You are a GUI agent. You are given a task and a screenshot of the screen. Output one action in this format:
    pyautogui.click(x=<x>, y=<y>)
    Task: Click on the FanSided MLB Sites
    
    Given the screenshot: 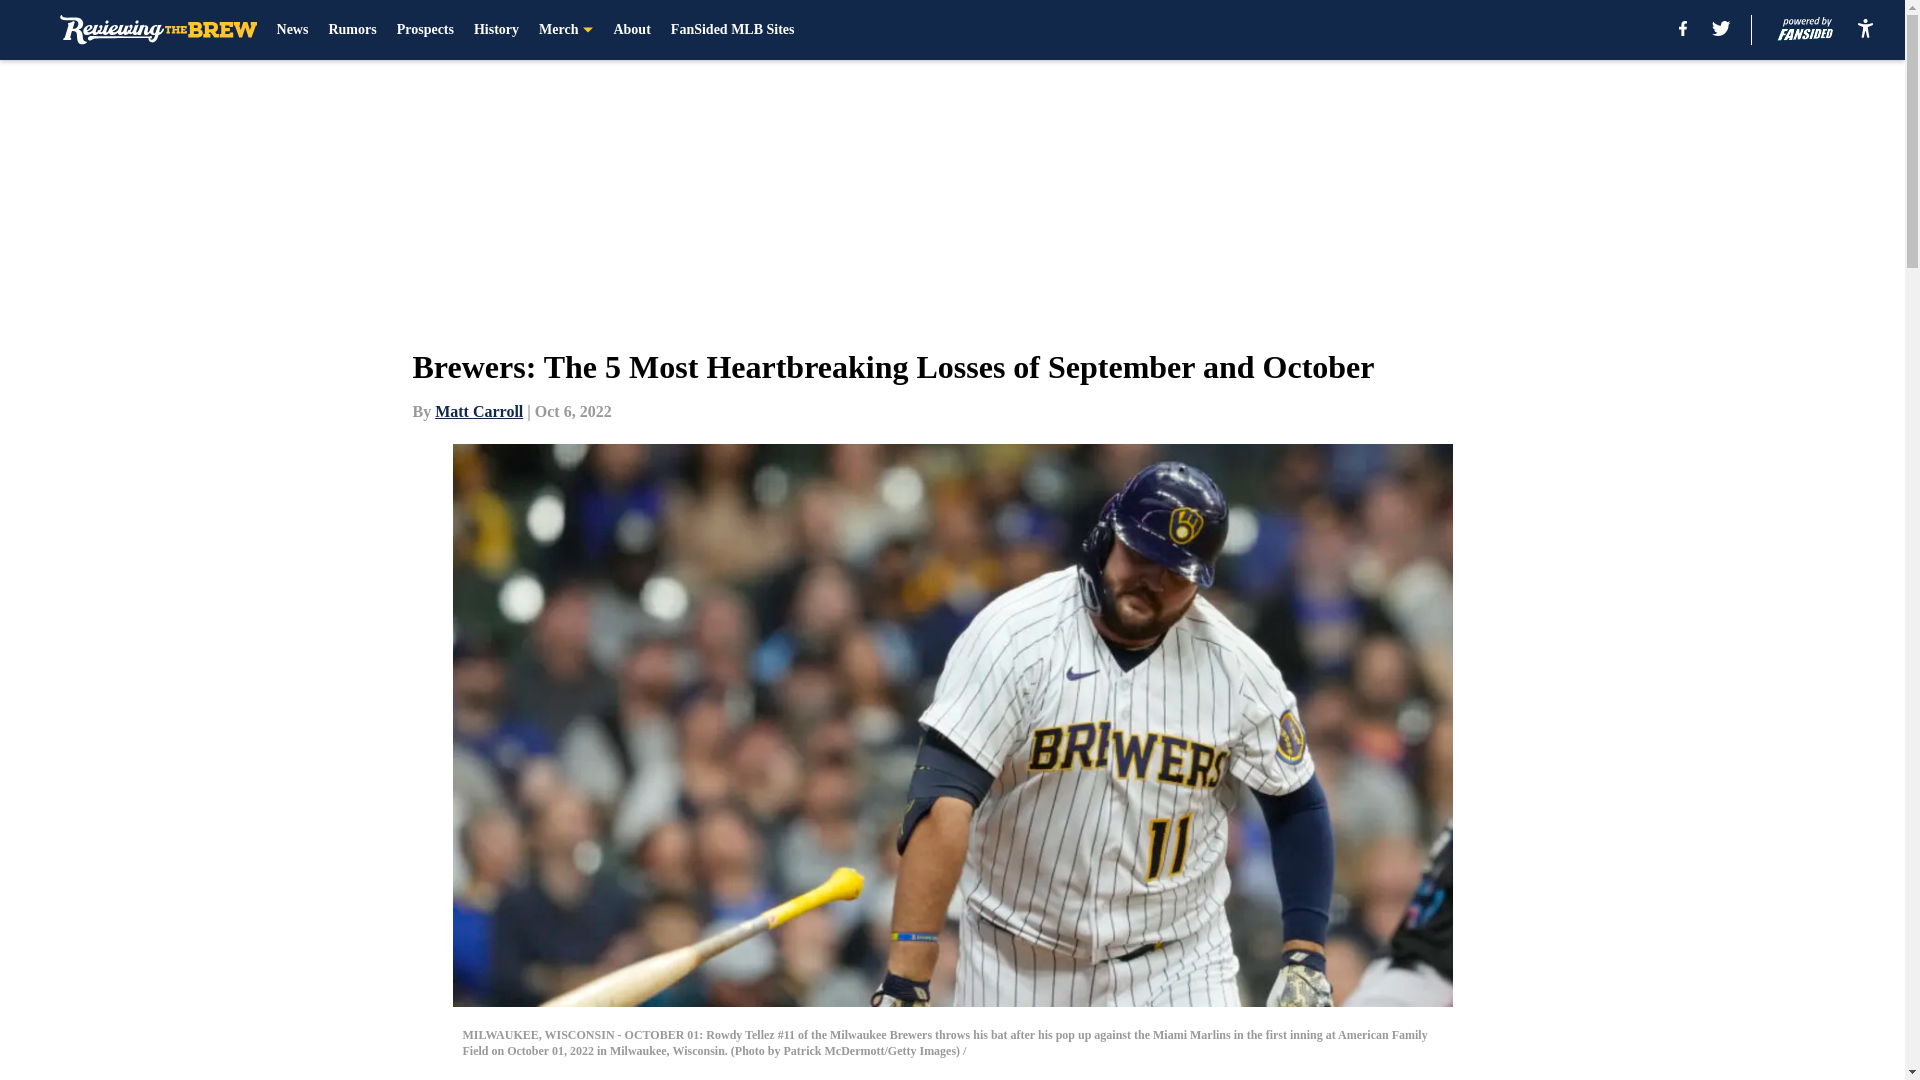 What is the action you would take?
    pyautogui.click(x=732, y=30)
    